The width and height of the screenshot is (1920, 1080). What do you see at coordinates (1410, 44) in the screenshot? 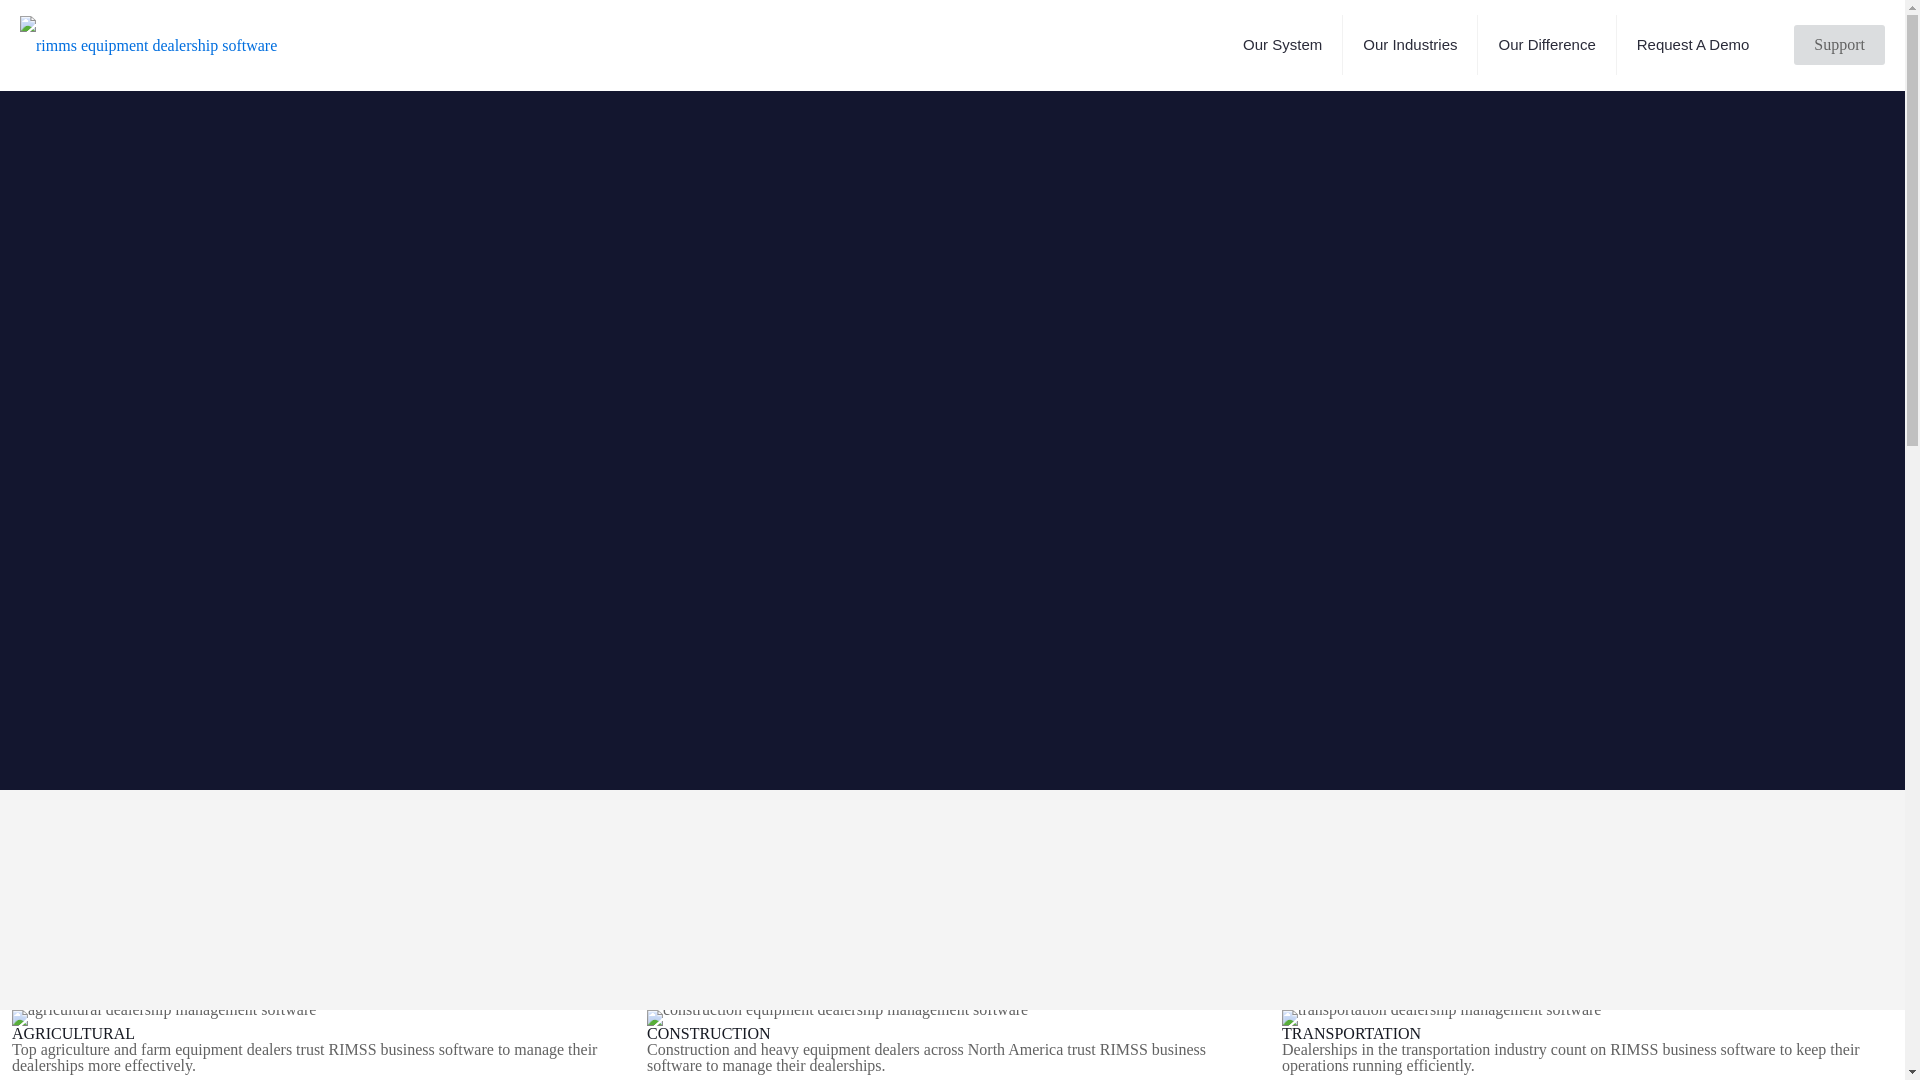
I see `Our Industries` at bounding box center [1410, 44].